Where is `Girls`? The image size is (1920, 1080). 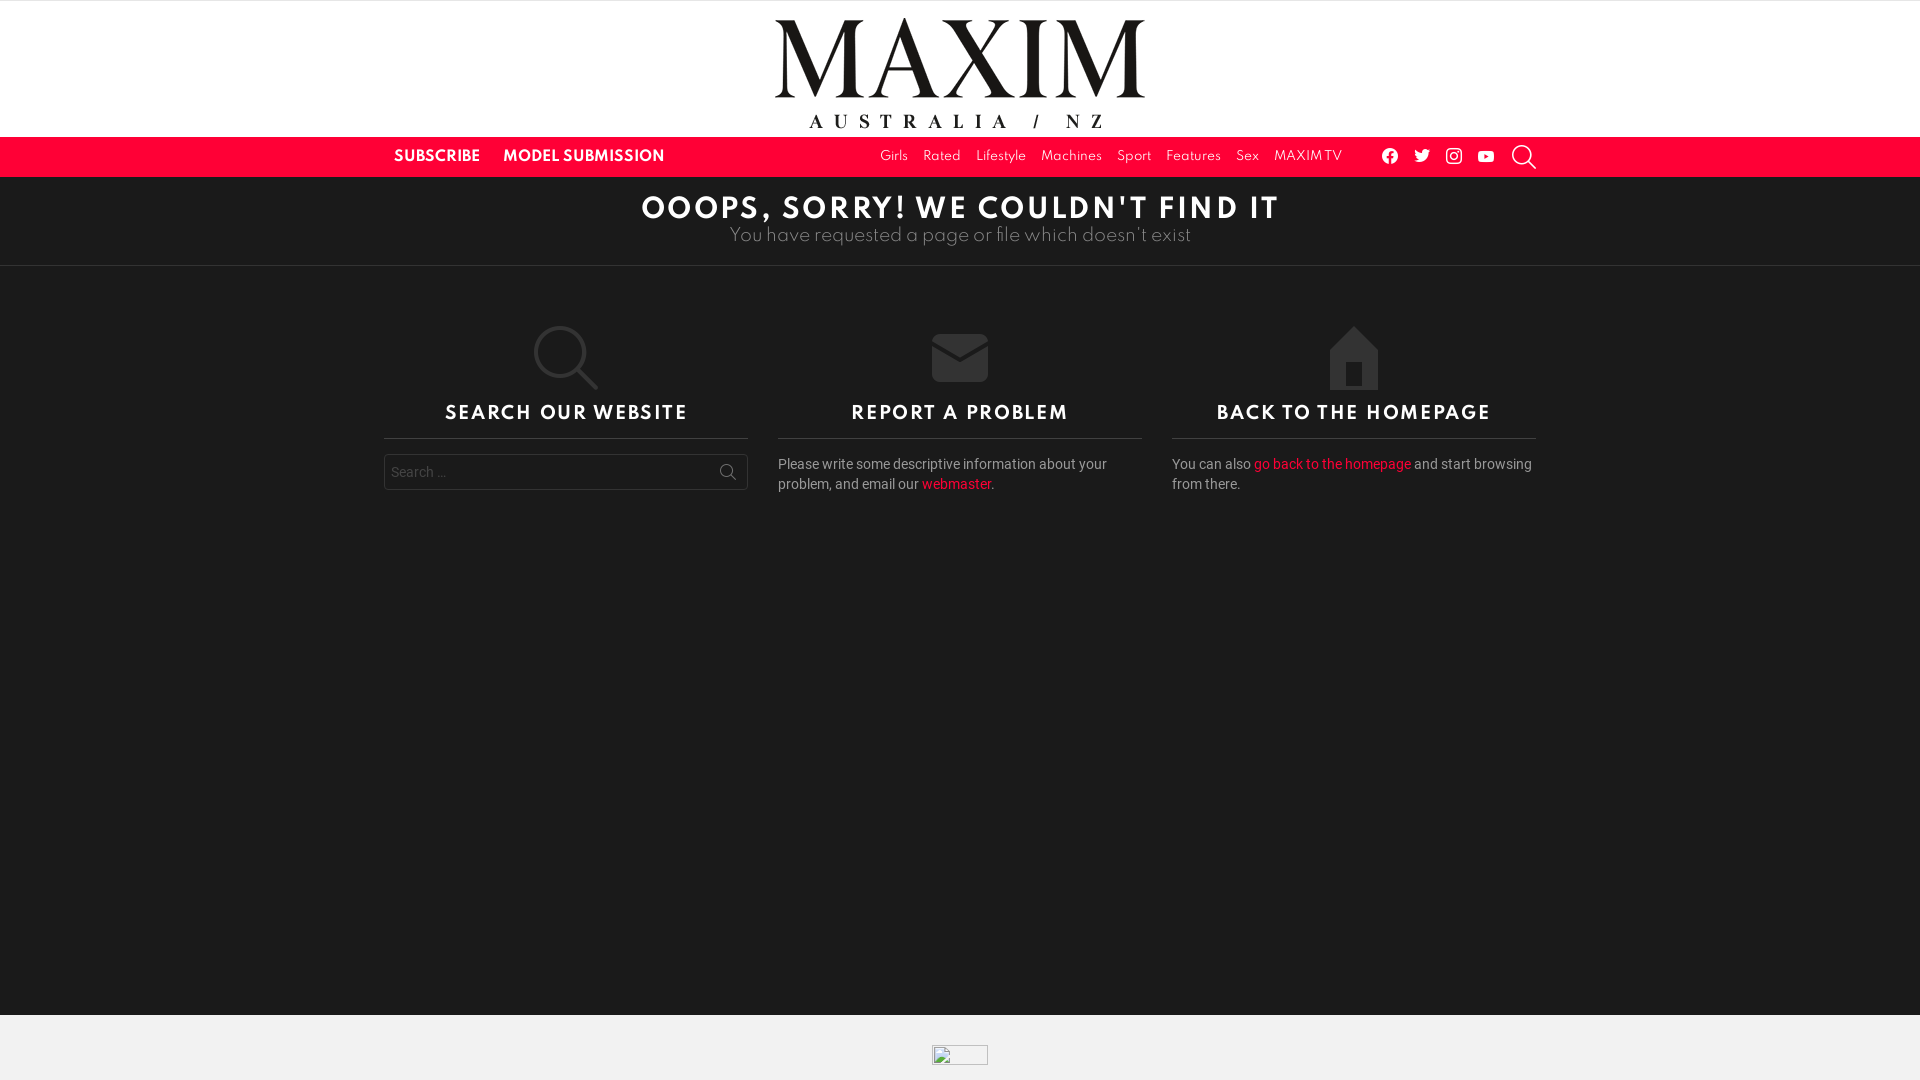 Girls is located at coordinates (894, 157).